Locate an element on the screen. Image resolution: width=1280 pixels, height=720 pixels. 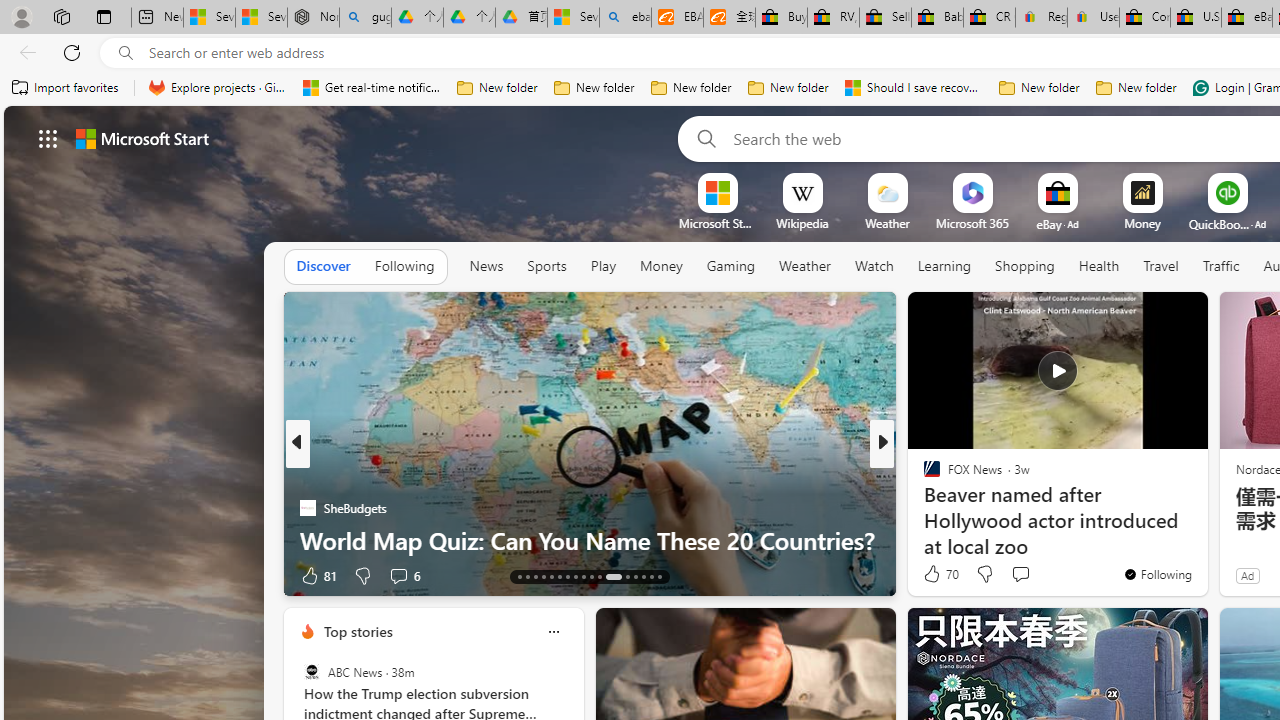
Ad Choice is located at coordinates (264, 576).